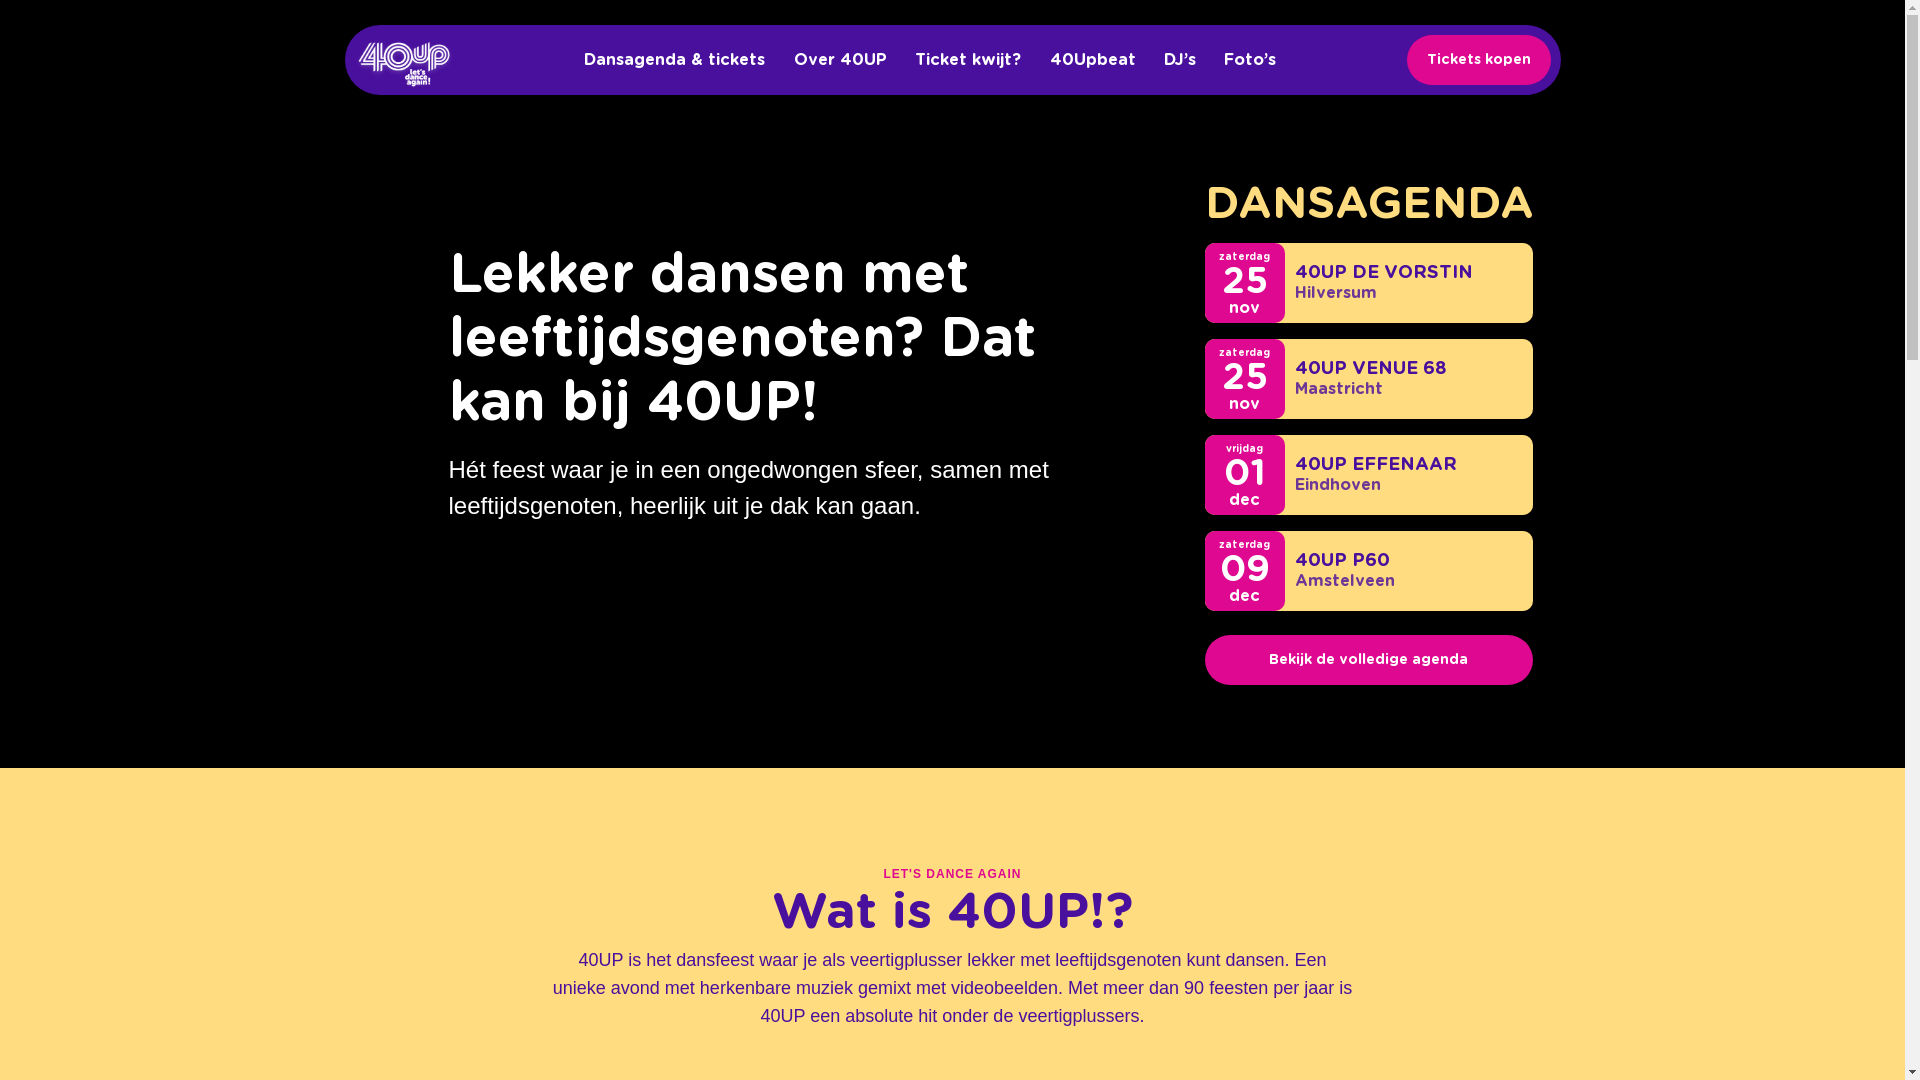 The height and width of the screenshot is (1080, 1920). What do you see at coordinates (1368, 283) in the screenshot?
I see `zaterdag
25
nov
40UP DE VORSTIN
Hilversum` at bounding box center [1368, 283].